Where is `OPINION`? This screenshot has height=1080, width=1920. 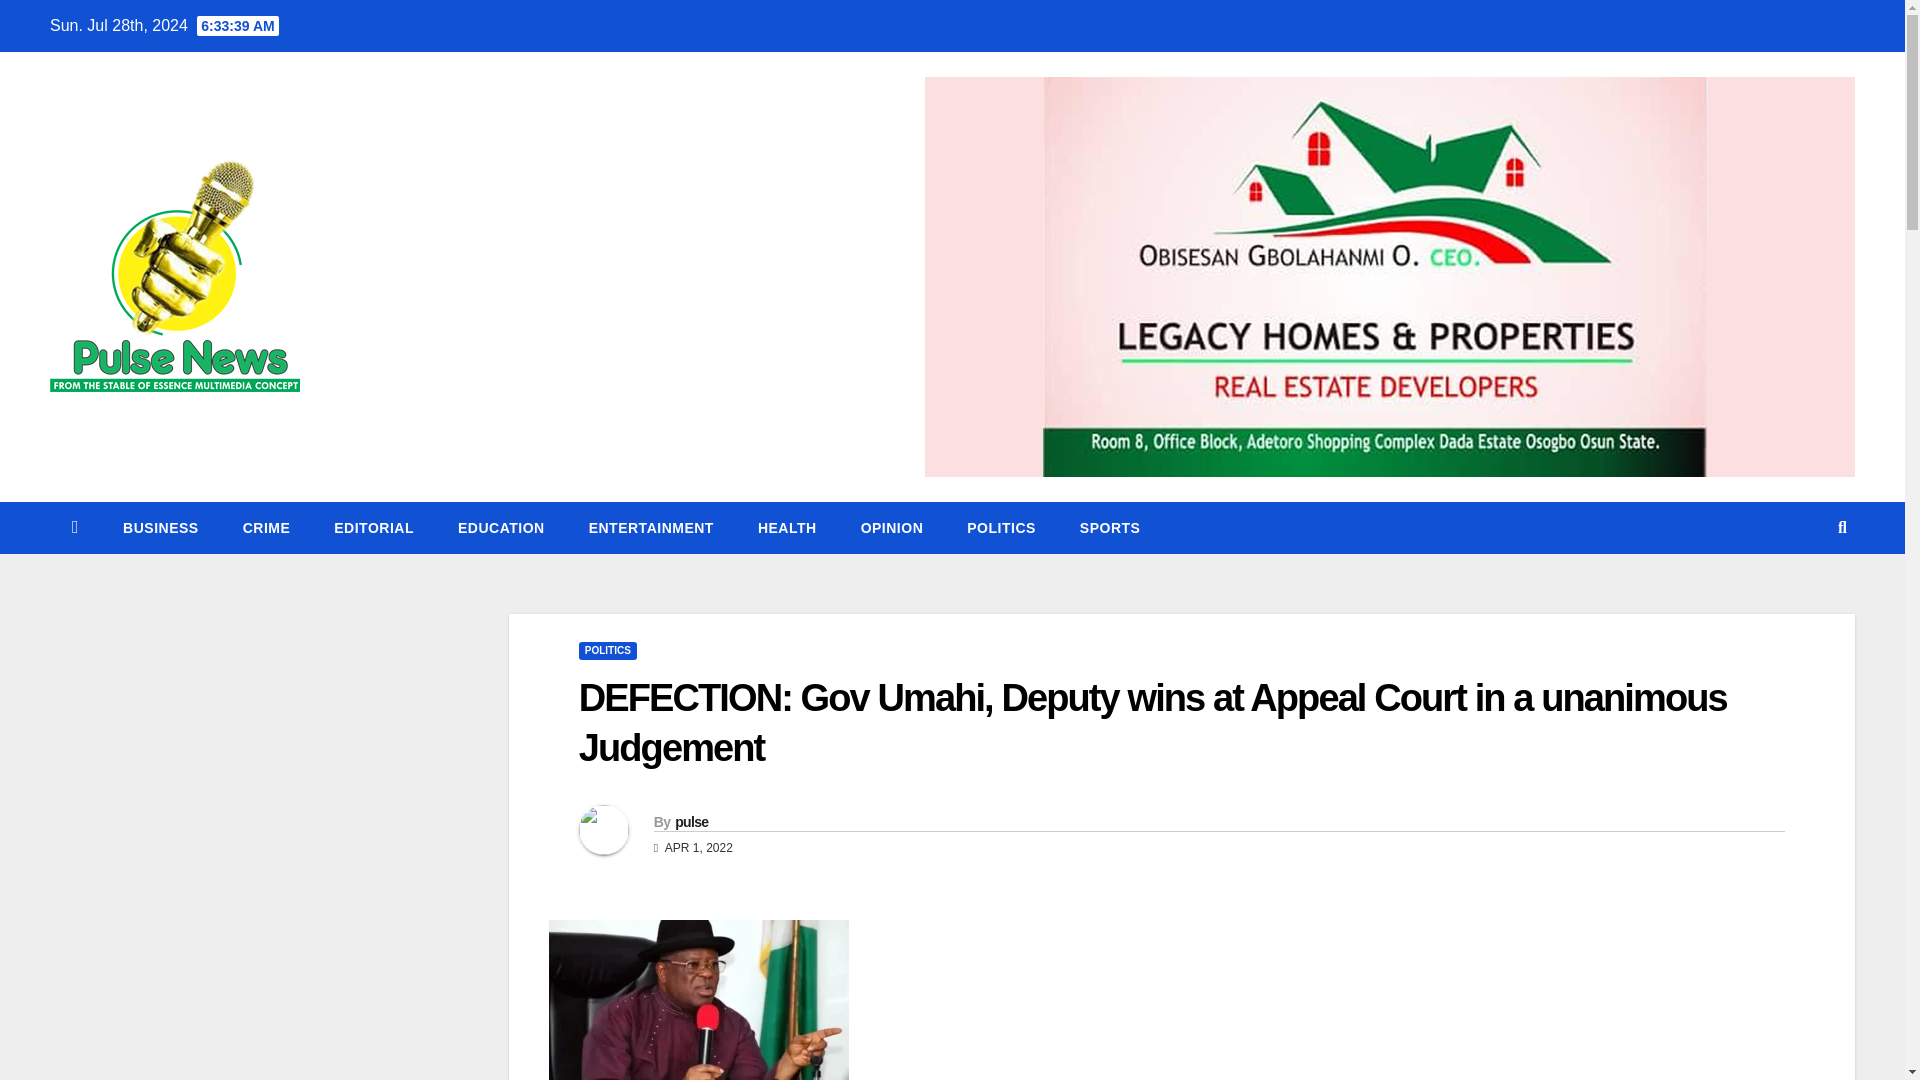 OPINION is located at coordinates (892, 528).